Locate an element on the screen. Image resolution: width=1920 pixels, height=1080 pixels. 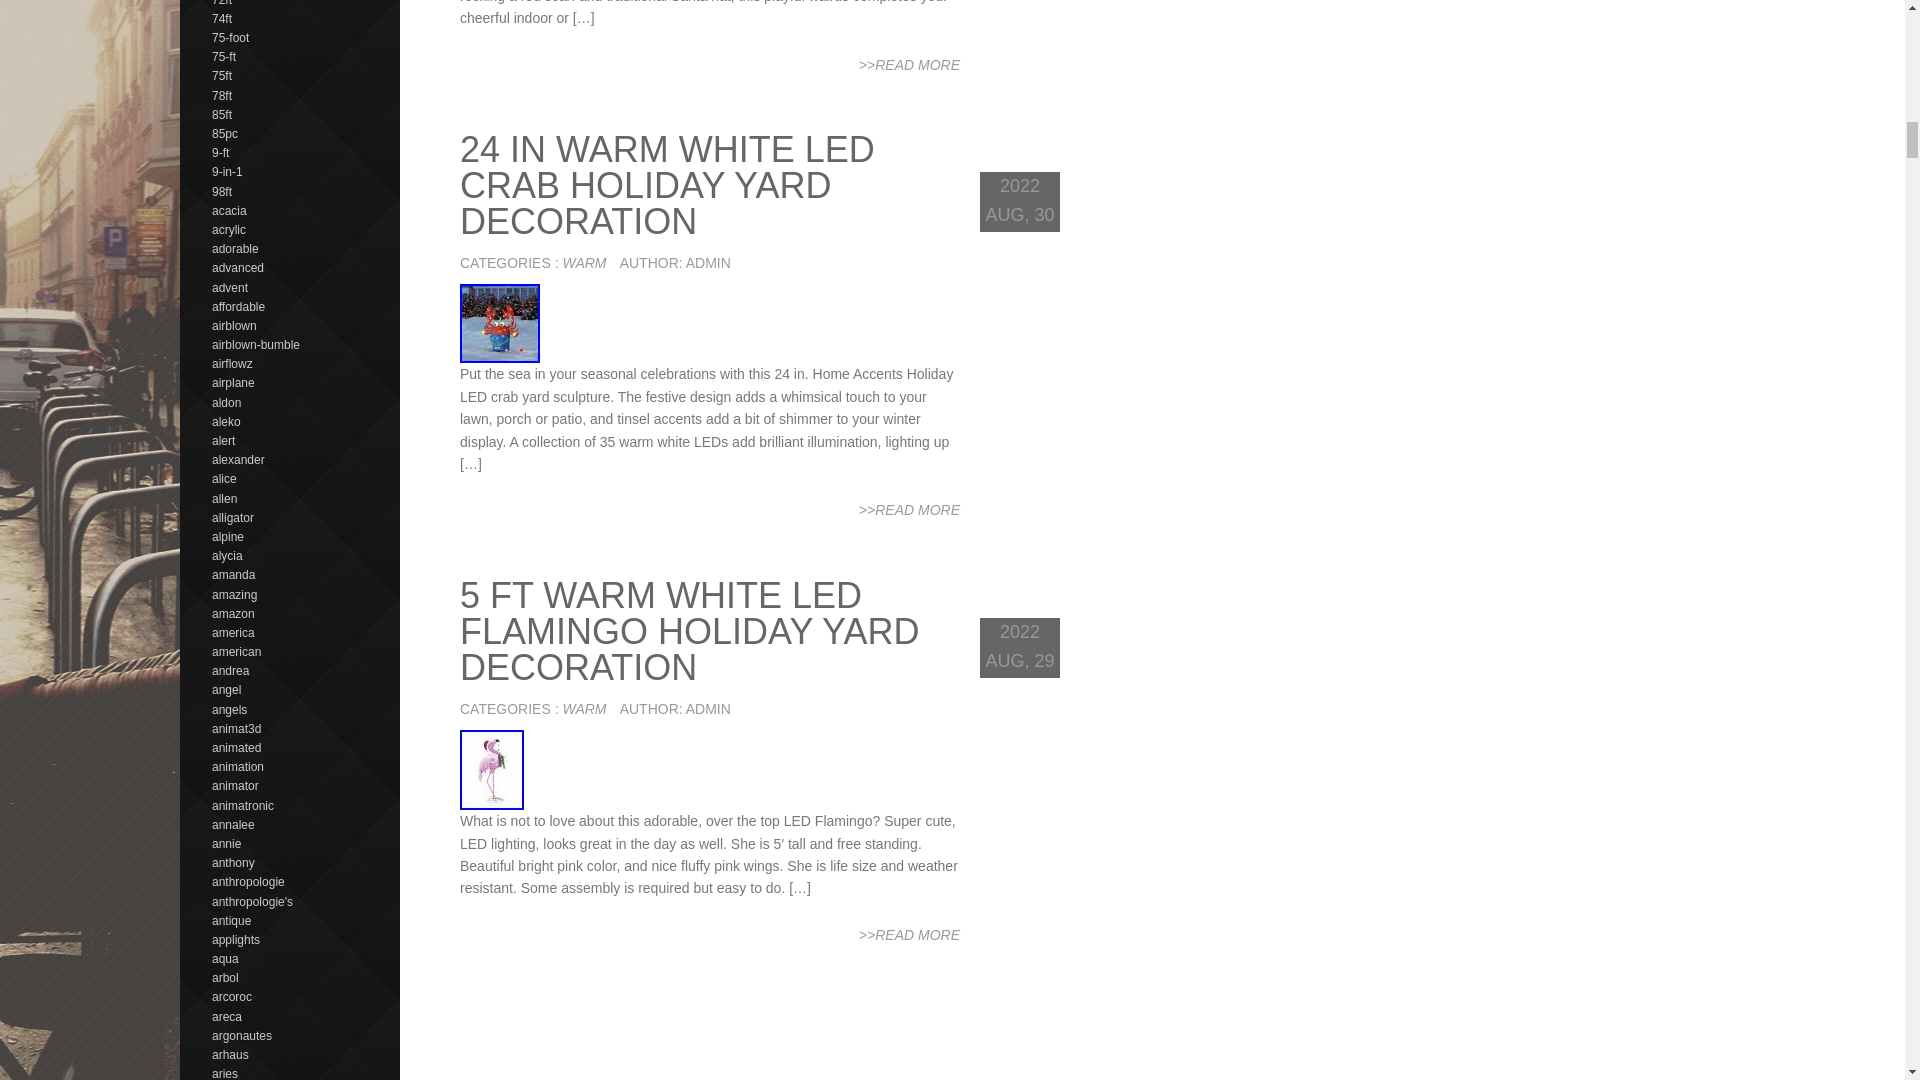
24 IN WARM WHITE LED CRAB HOLIDAY YARD DECORATION is located at coordinates (668, 184).